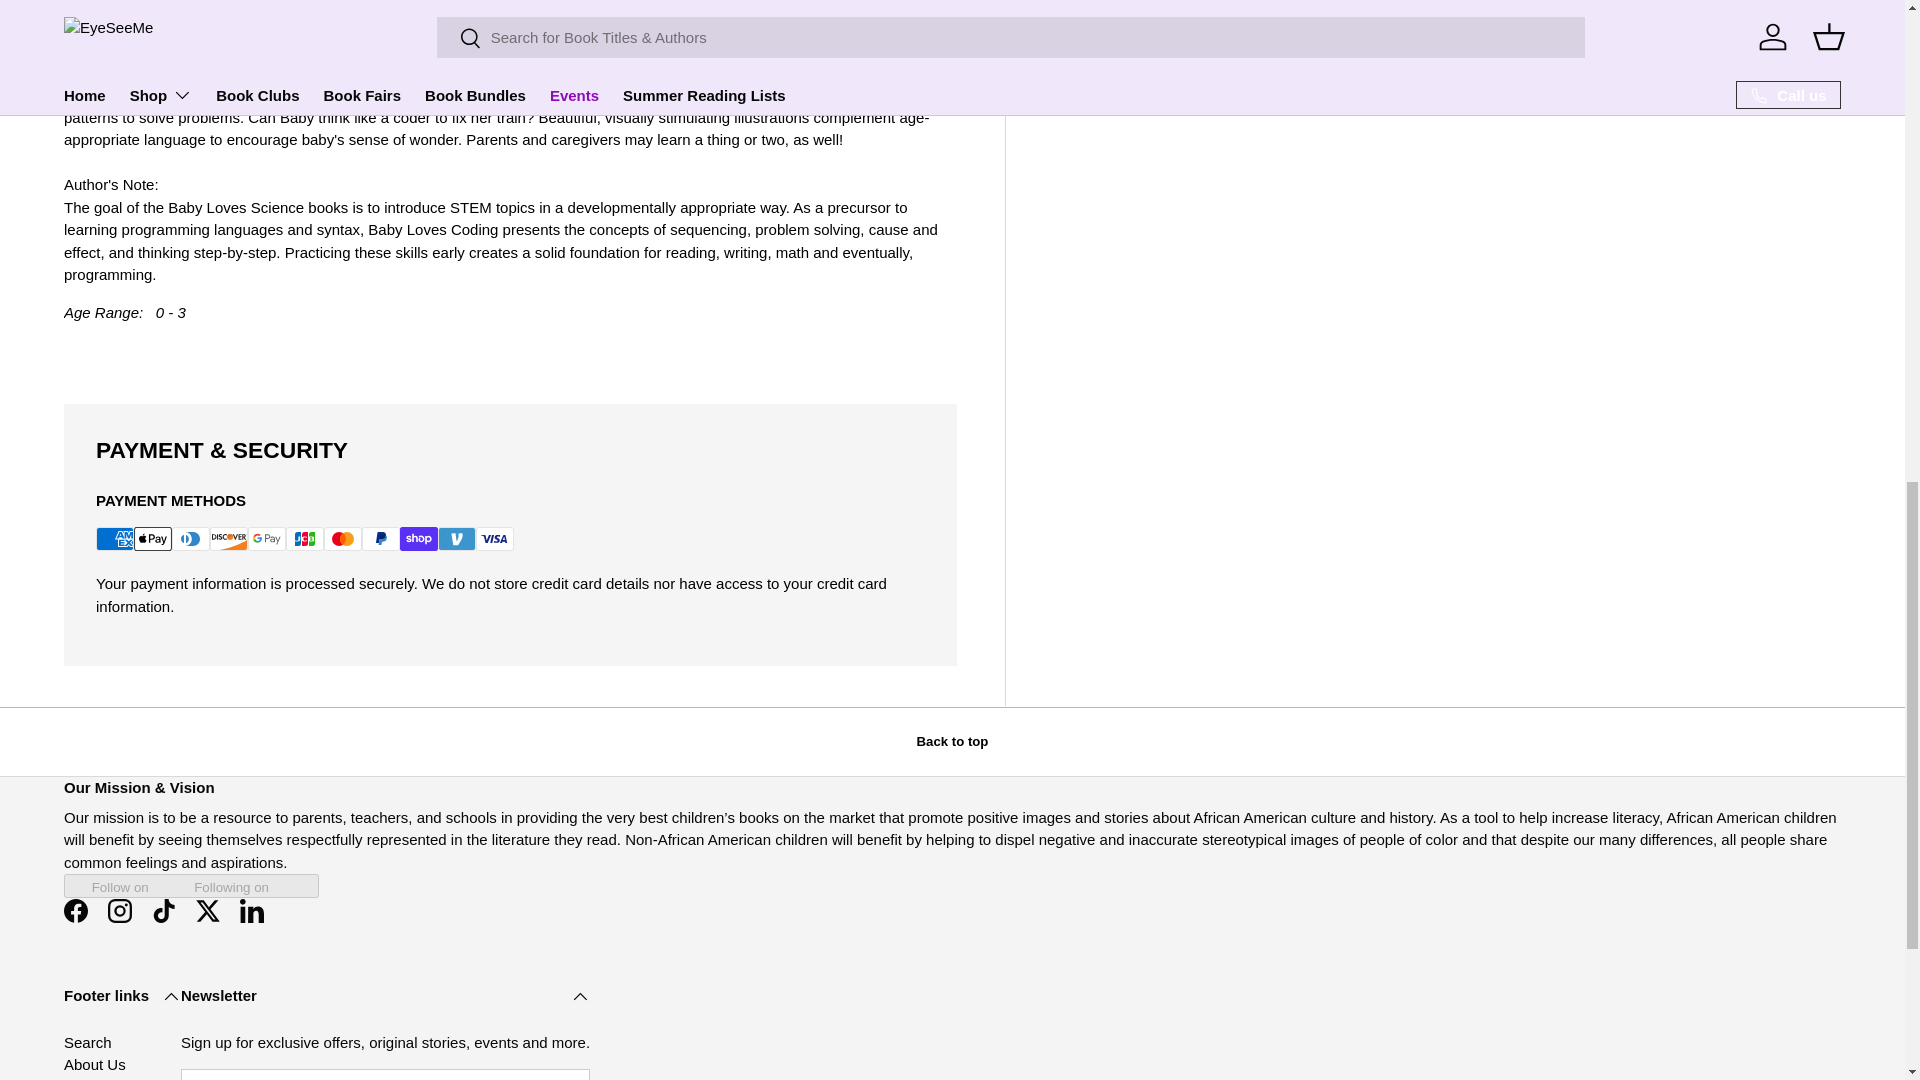 The height and width of the screenshot is (1080, 1920). What do you see at coordinates (266, 538) in the screenshot?
I see `Google Pay` at bounding box center [266, 538].